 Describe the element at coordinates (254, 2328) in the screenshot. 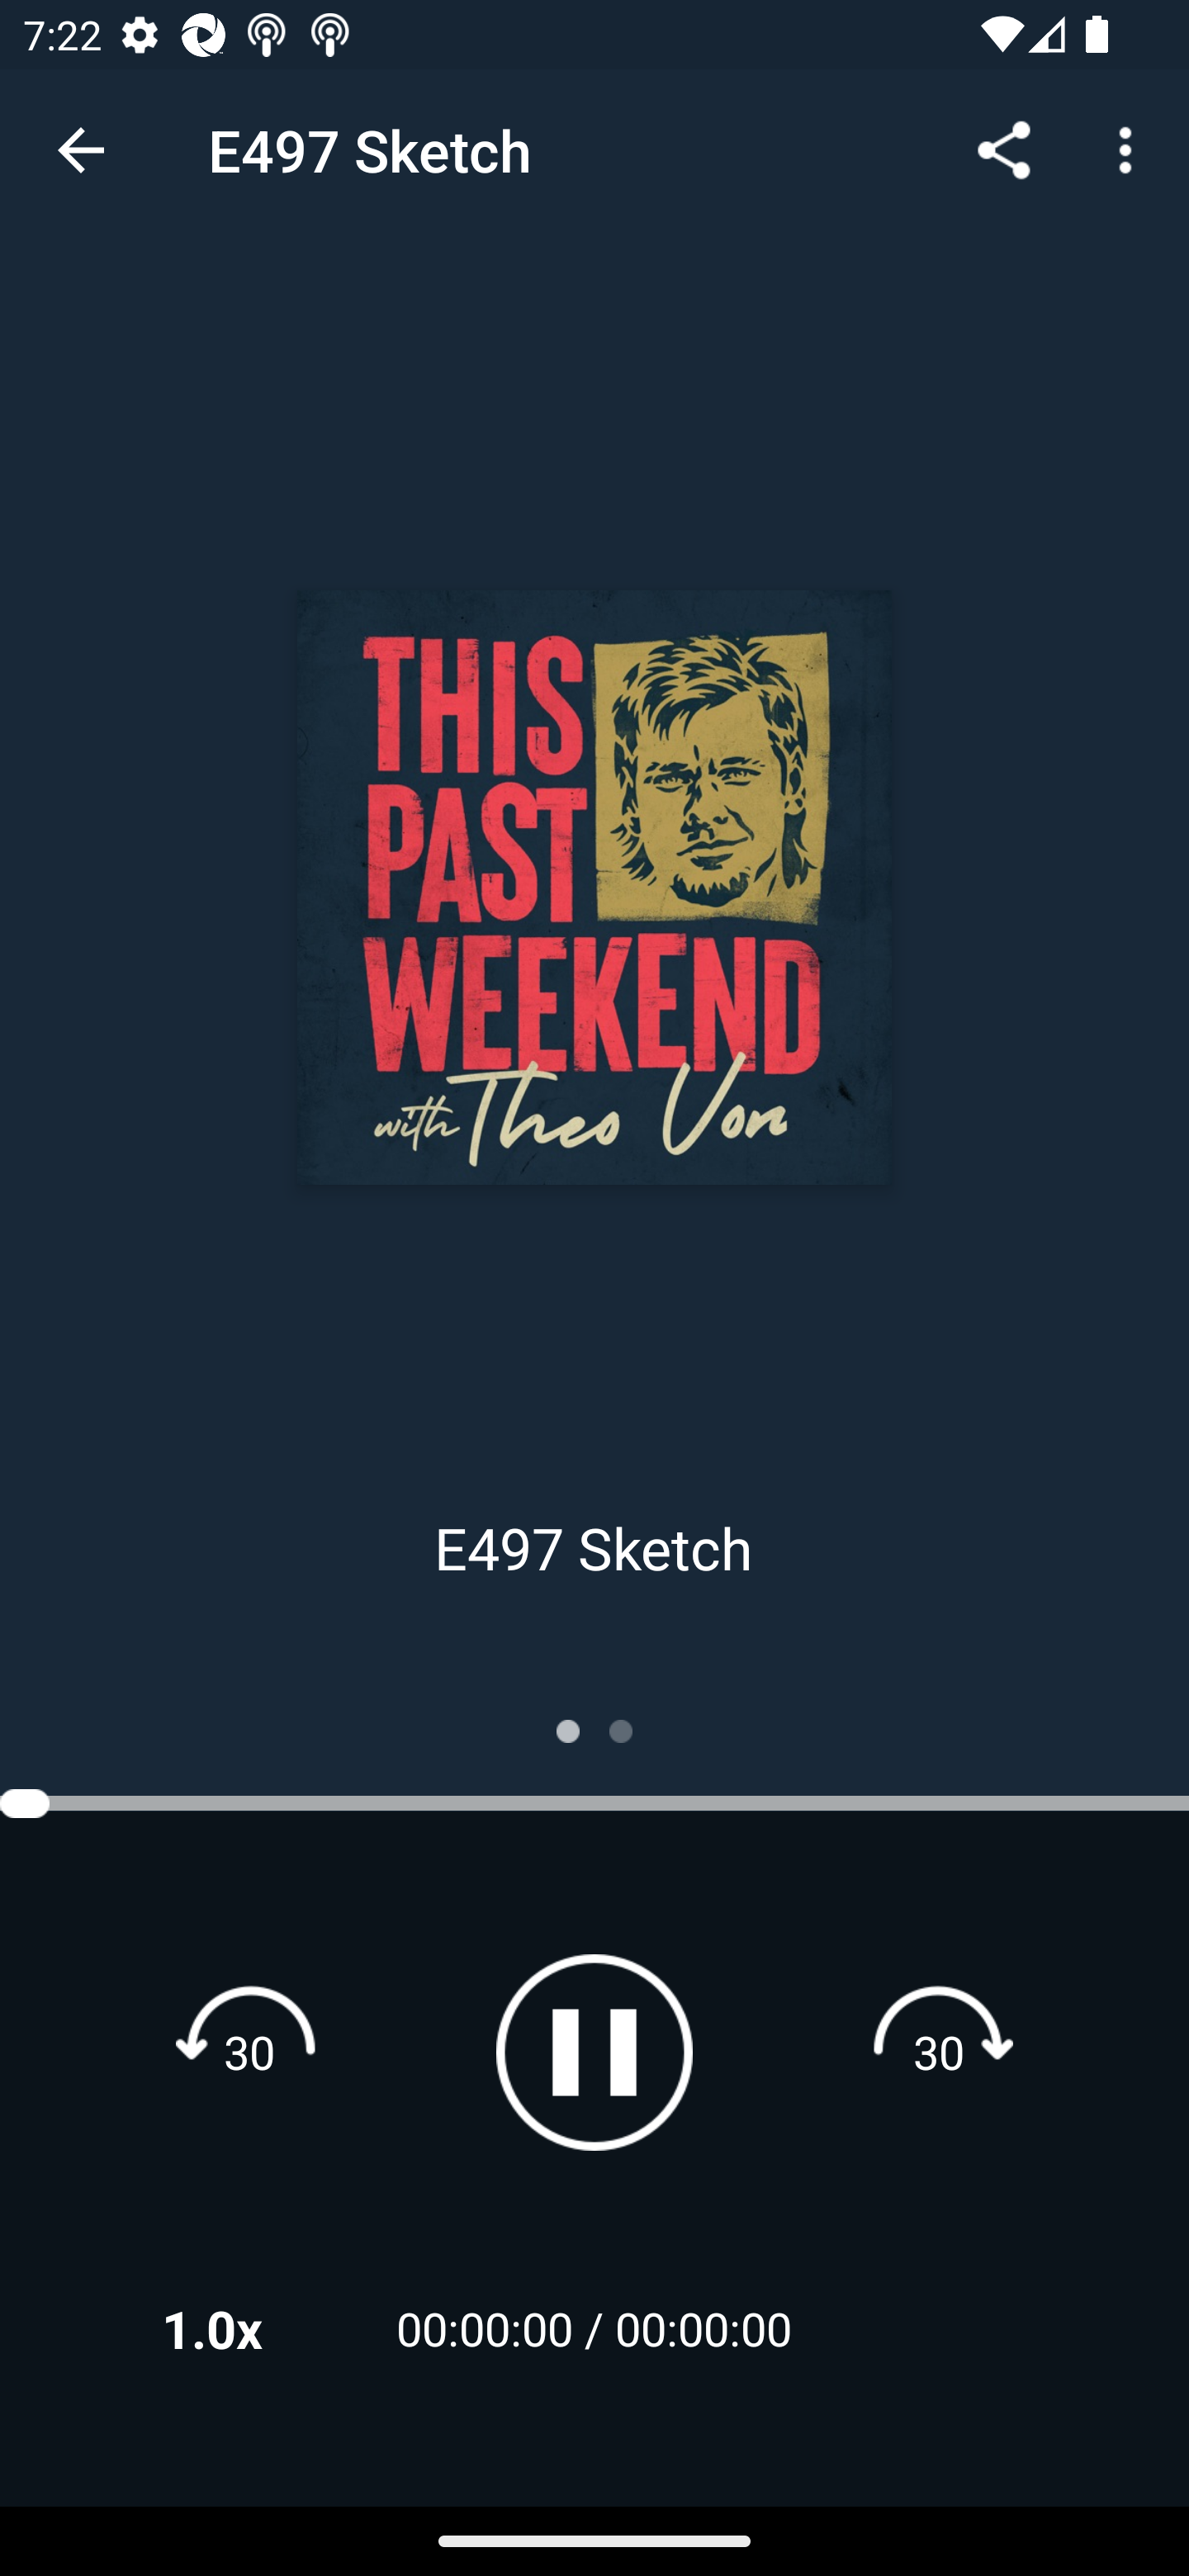

I see `1.0x Playback Speeds` at that location.